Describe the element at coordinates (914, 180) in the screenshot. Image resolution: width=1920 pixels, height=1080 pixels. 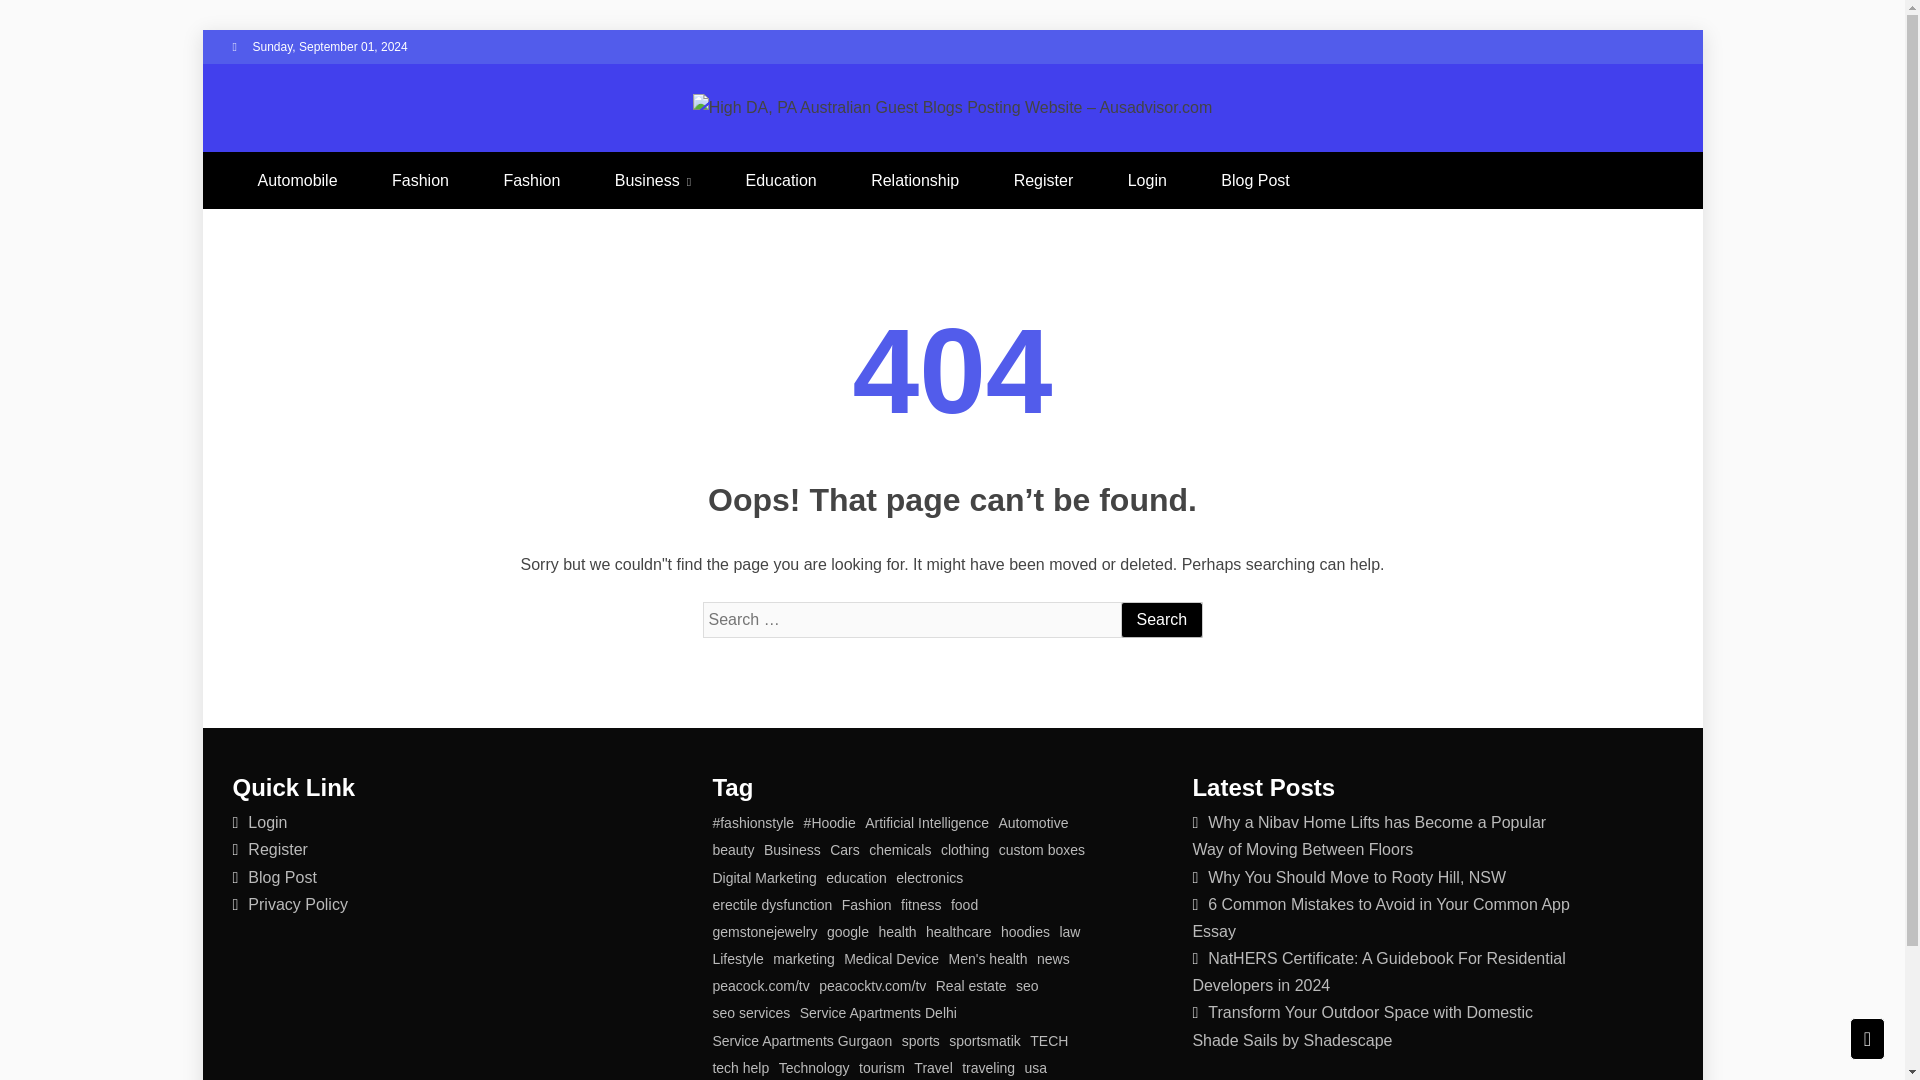
I see `Relationship` at that location.